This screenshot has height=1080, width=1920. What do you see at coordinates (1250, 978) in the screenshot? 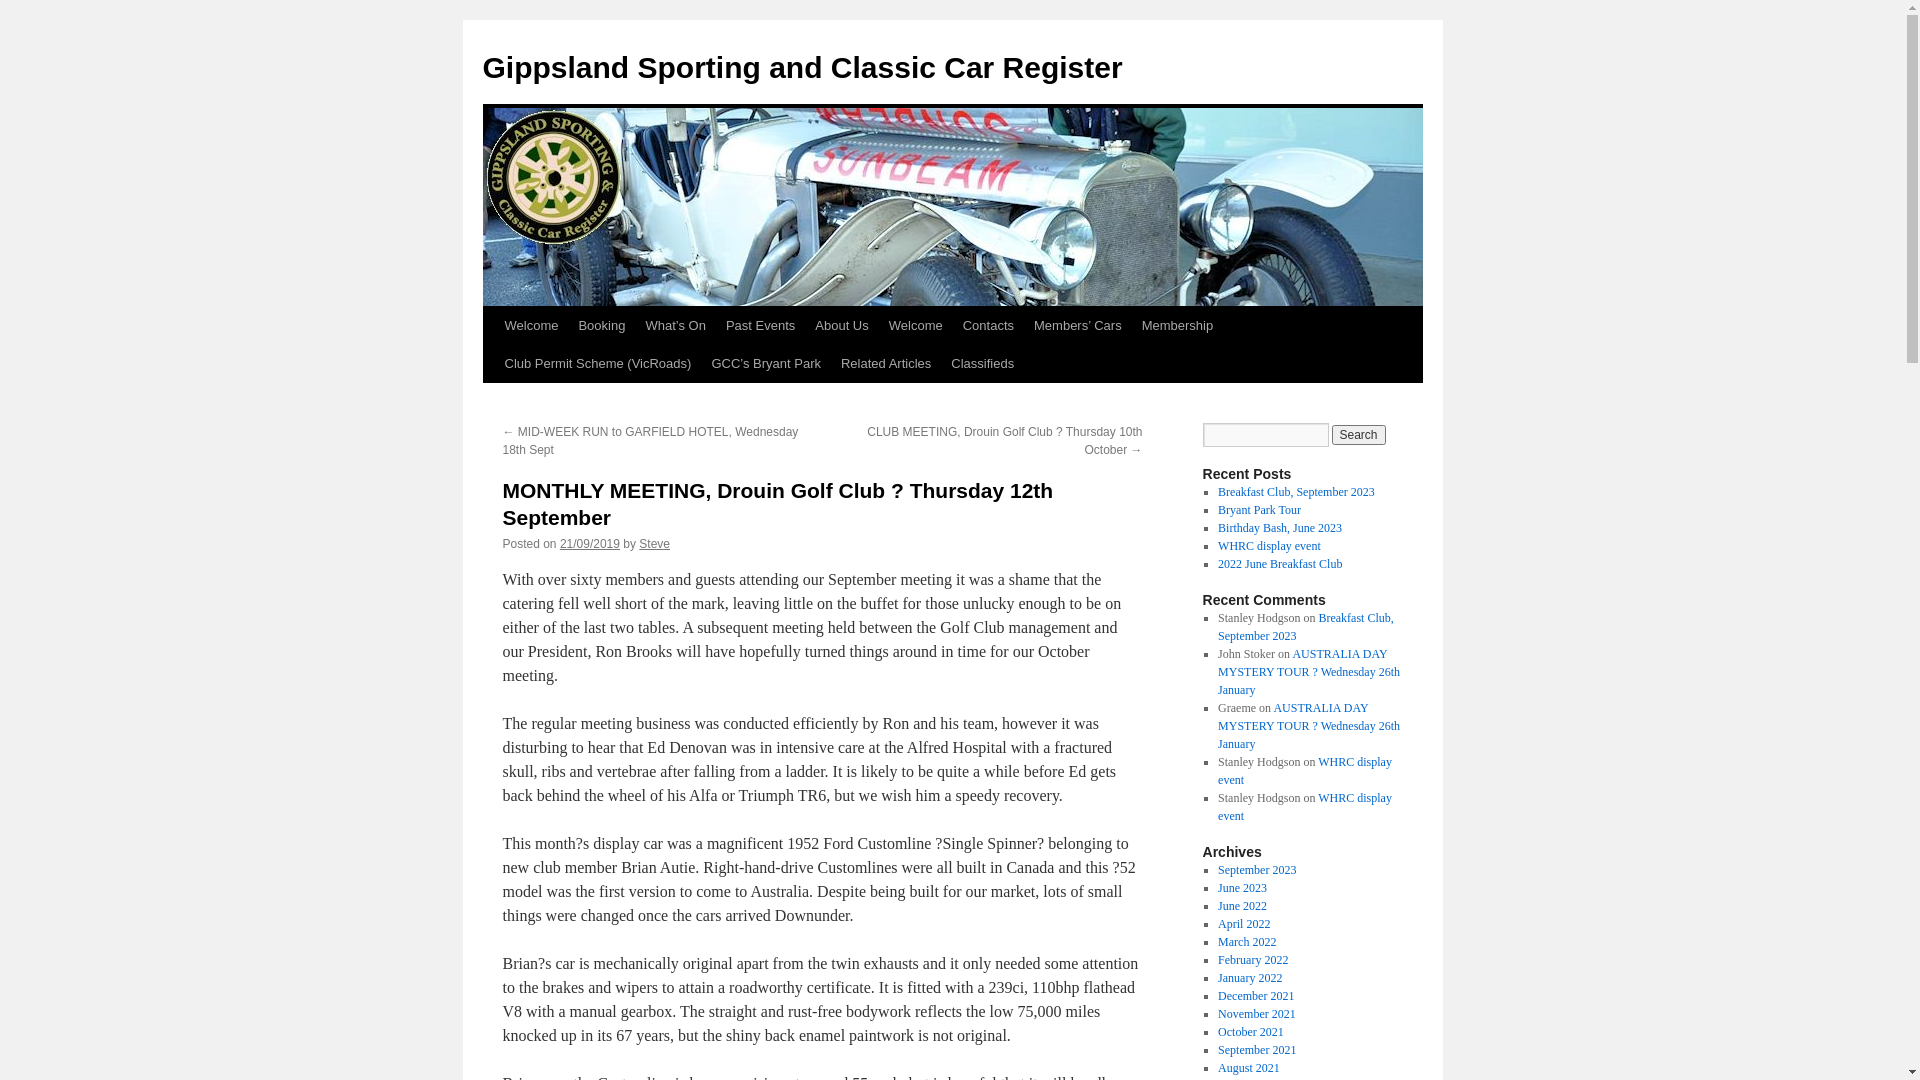
I see `January 2022` at bounding box center [1250, 978].